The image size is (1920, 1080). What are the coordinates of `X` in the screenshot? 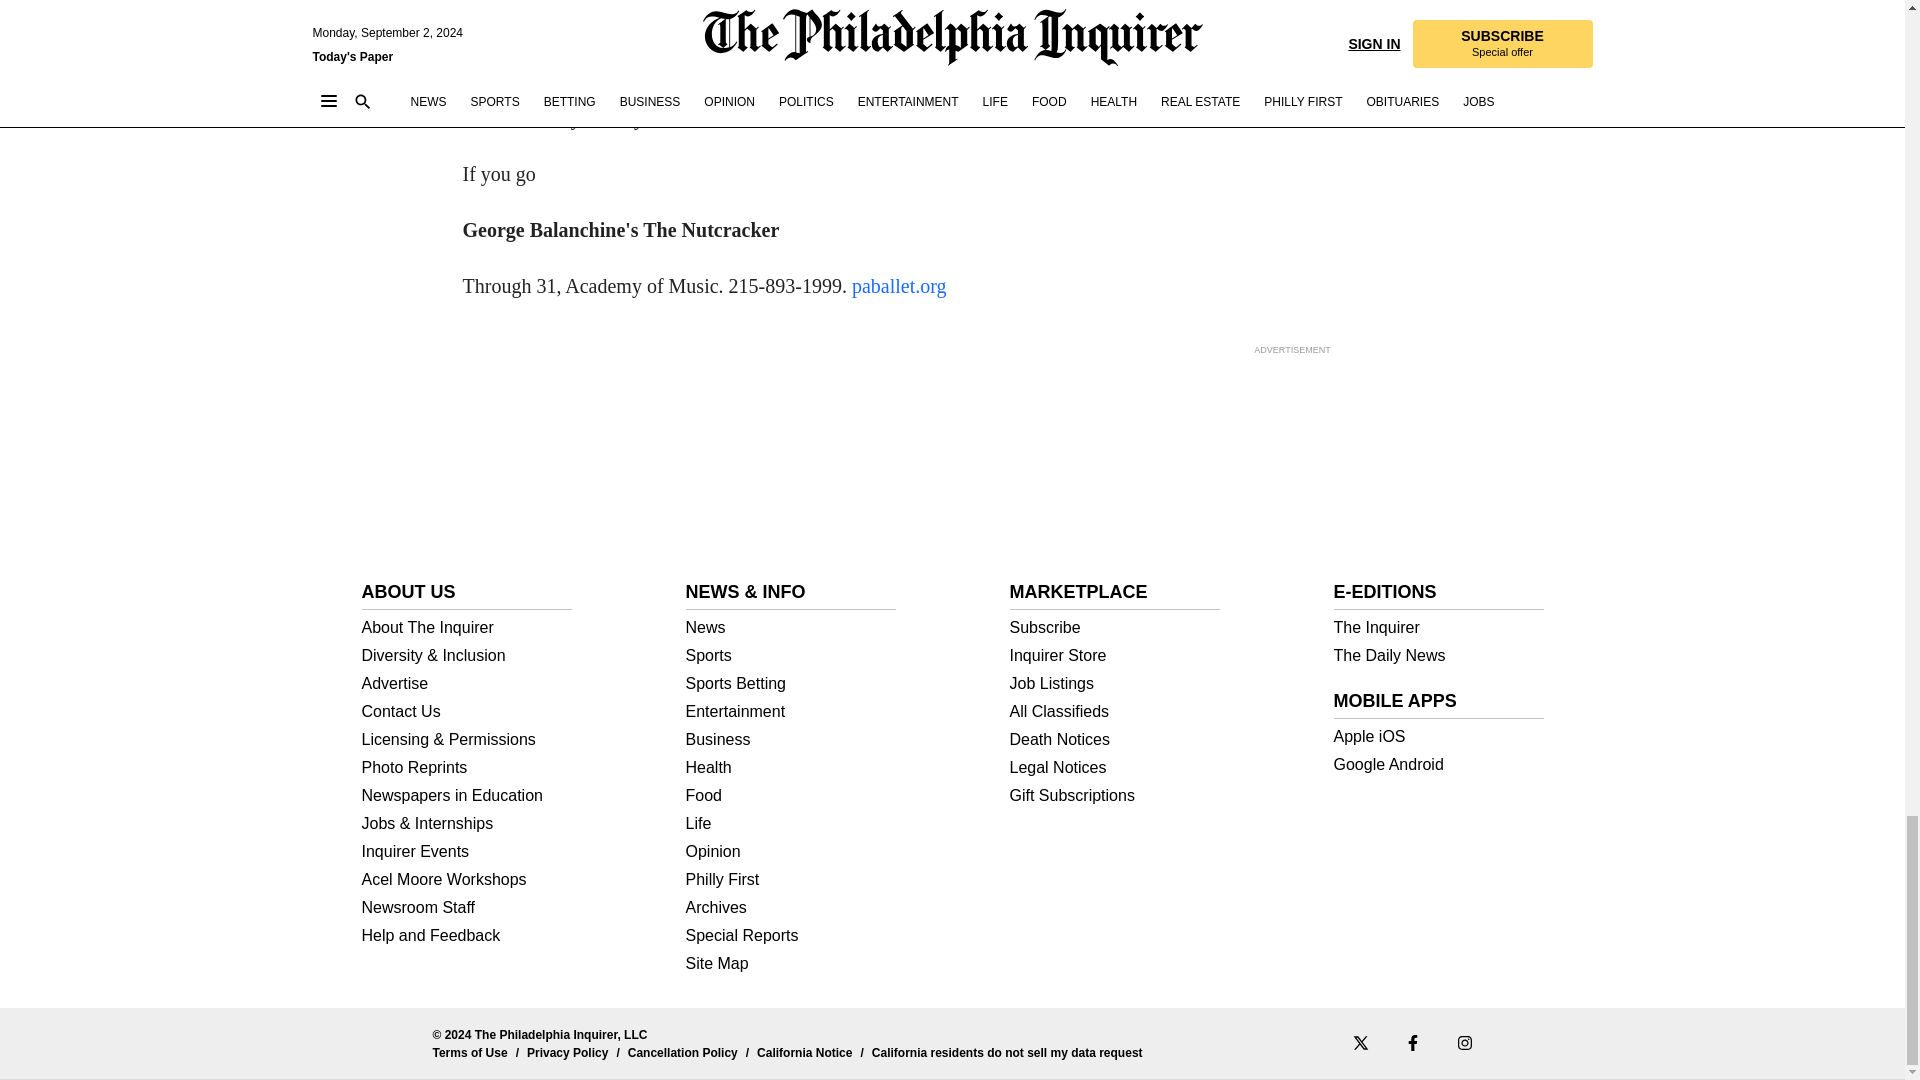 It's located at (1359, 1042).